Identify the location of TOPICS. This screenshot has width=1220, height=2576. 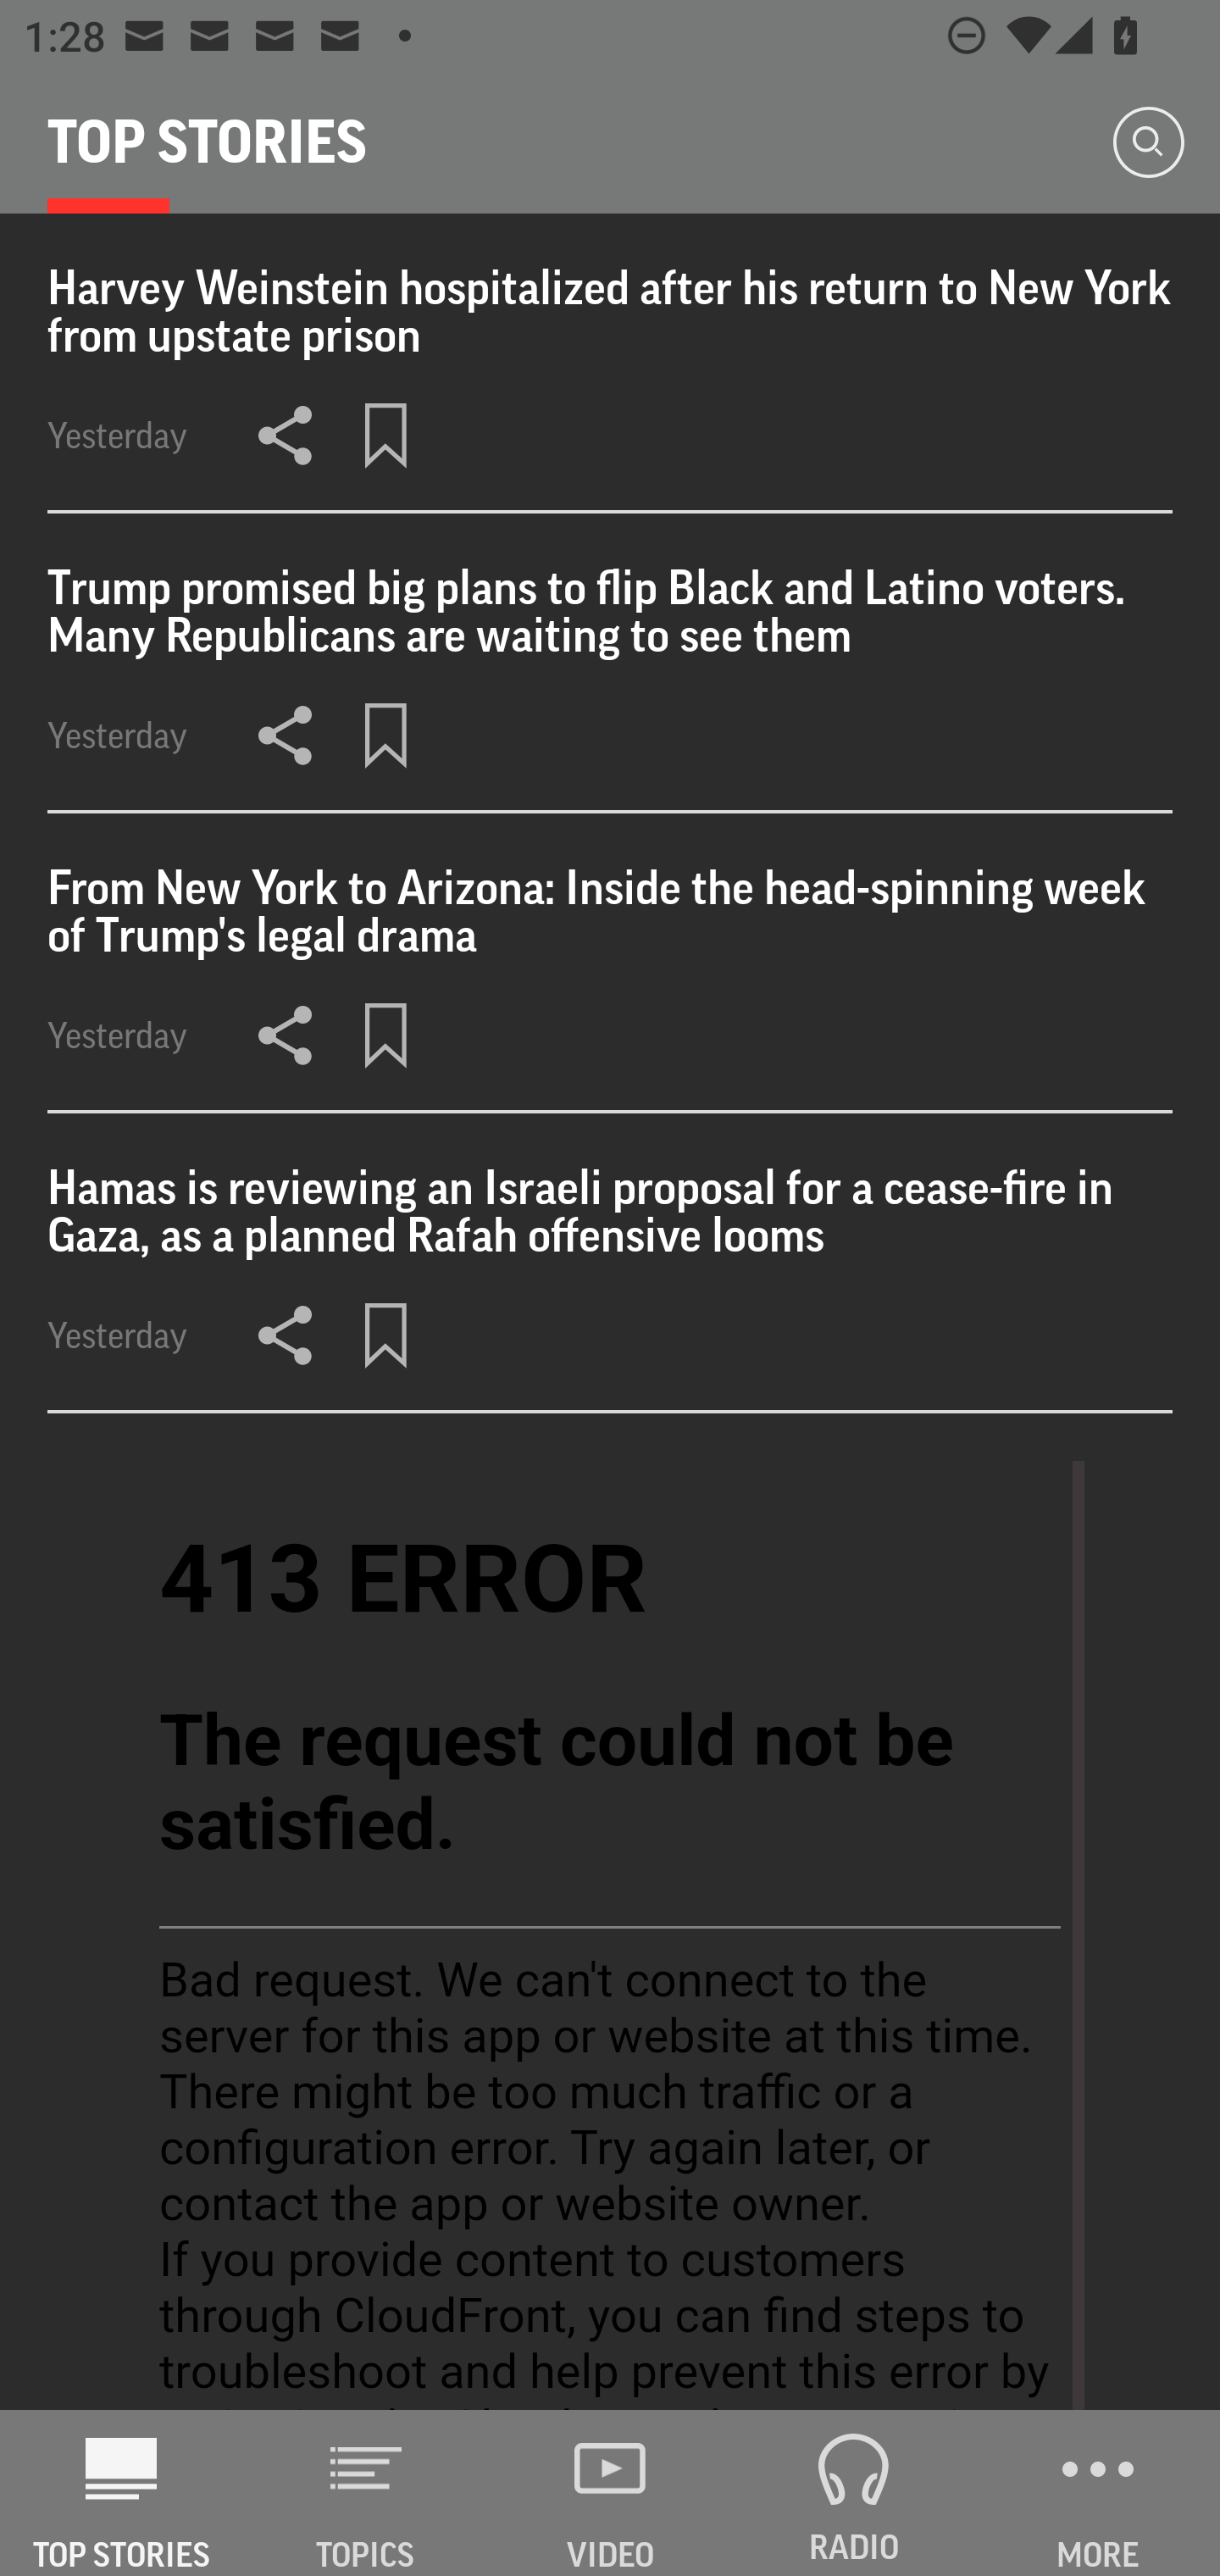
(366, 2493).